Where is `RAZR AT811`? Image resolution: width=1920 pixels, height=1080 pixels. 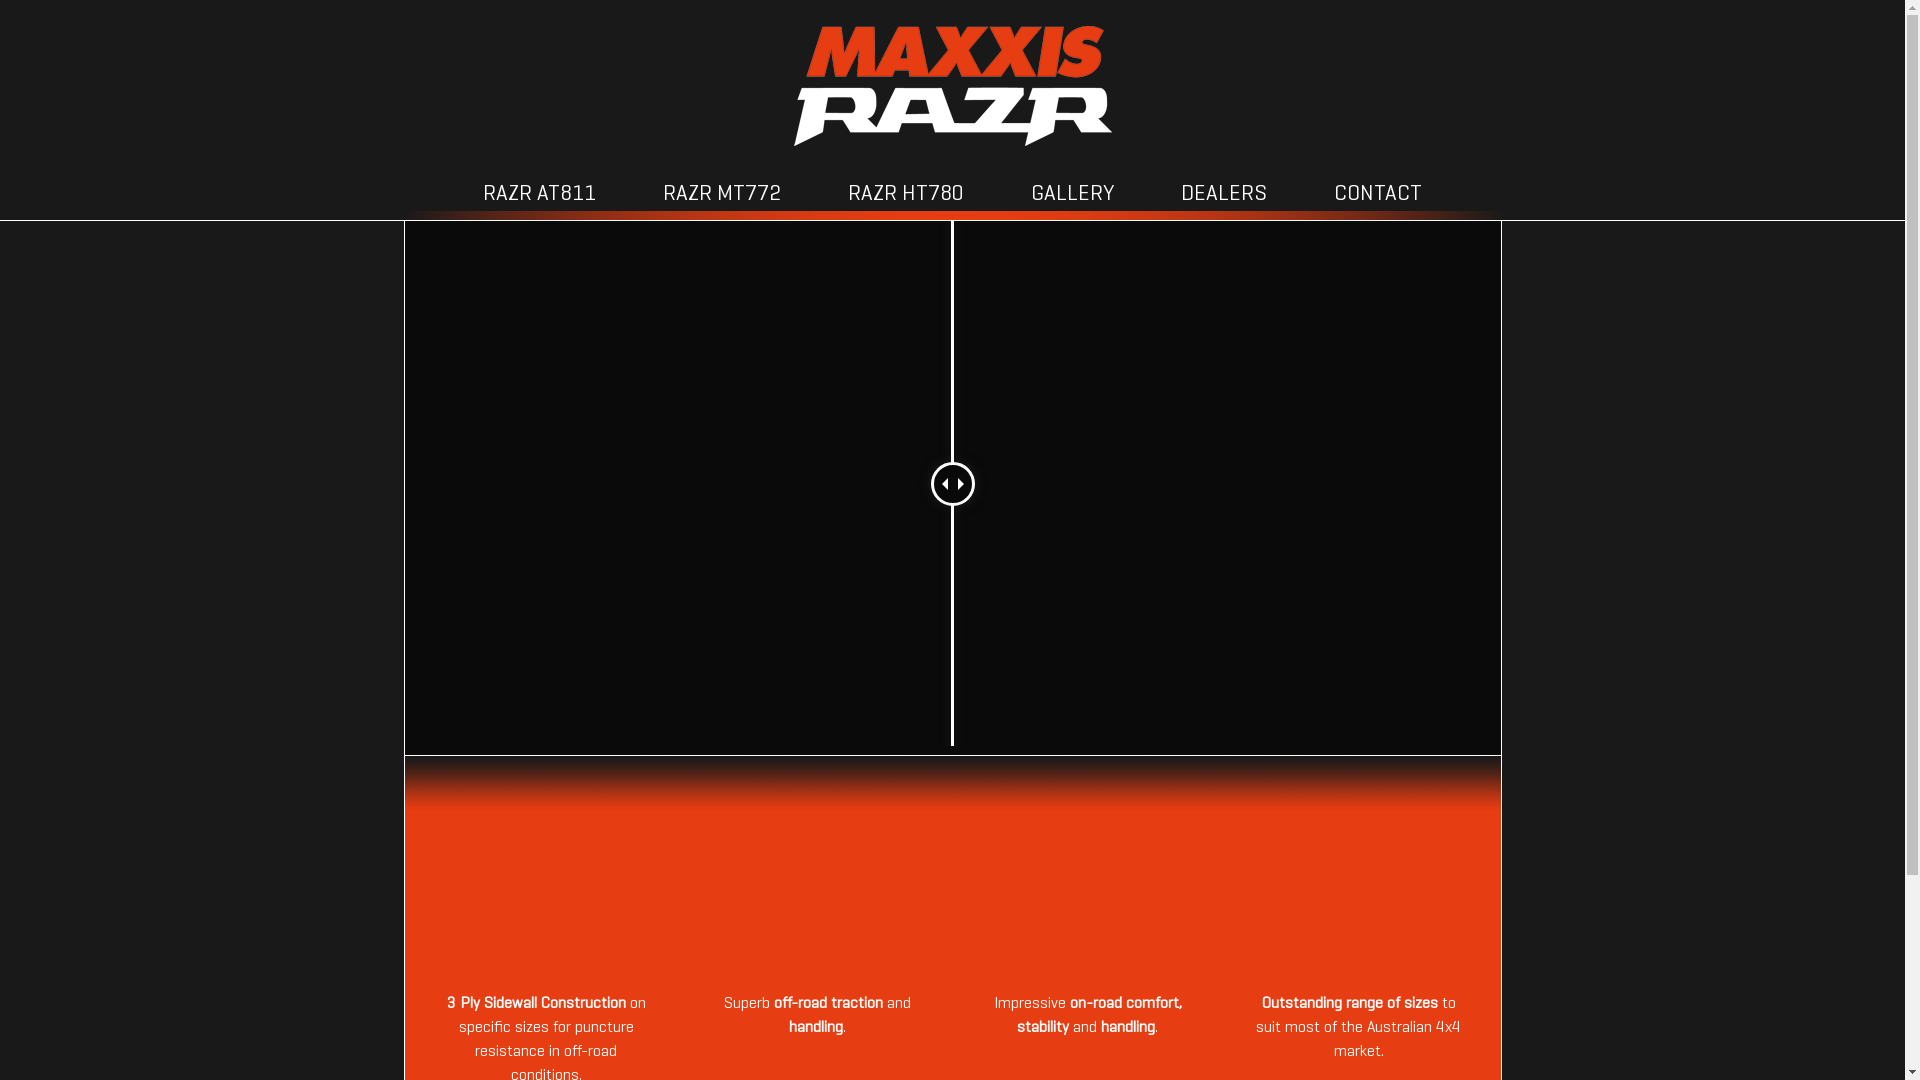
RAZR AT811 is located at coordinates (540, 195).